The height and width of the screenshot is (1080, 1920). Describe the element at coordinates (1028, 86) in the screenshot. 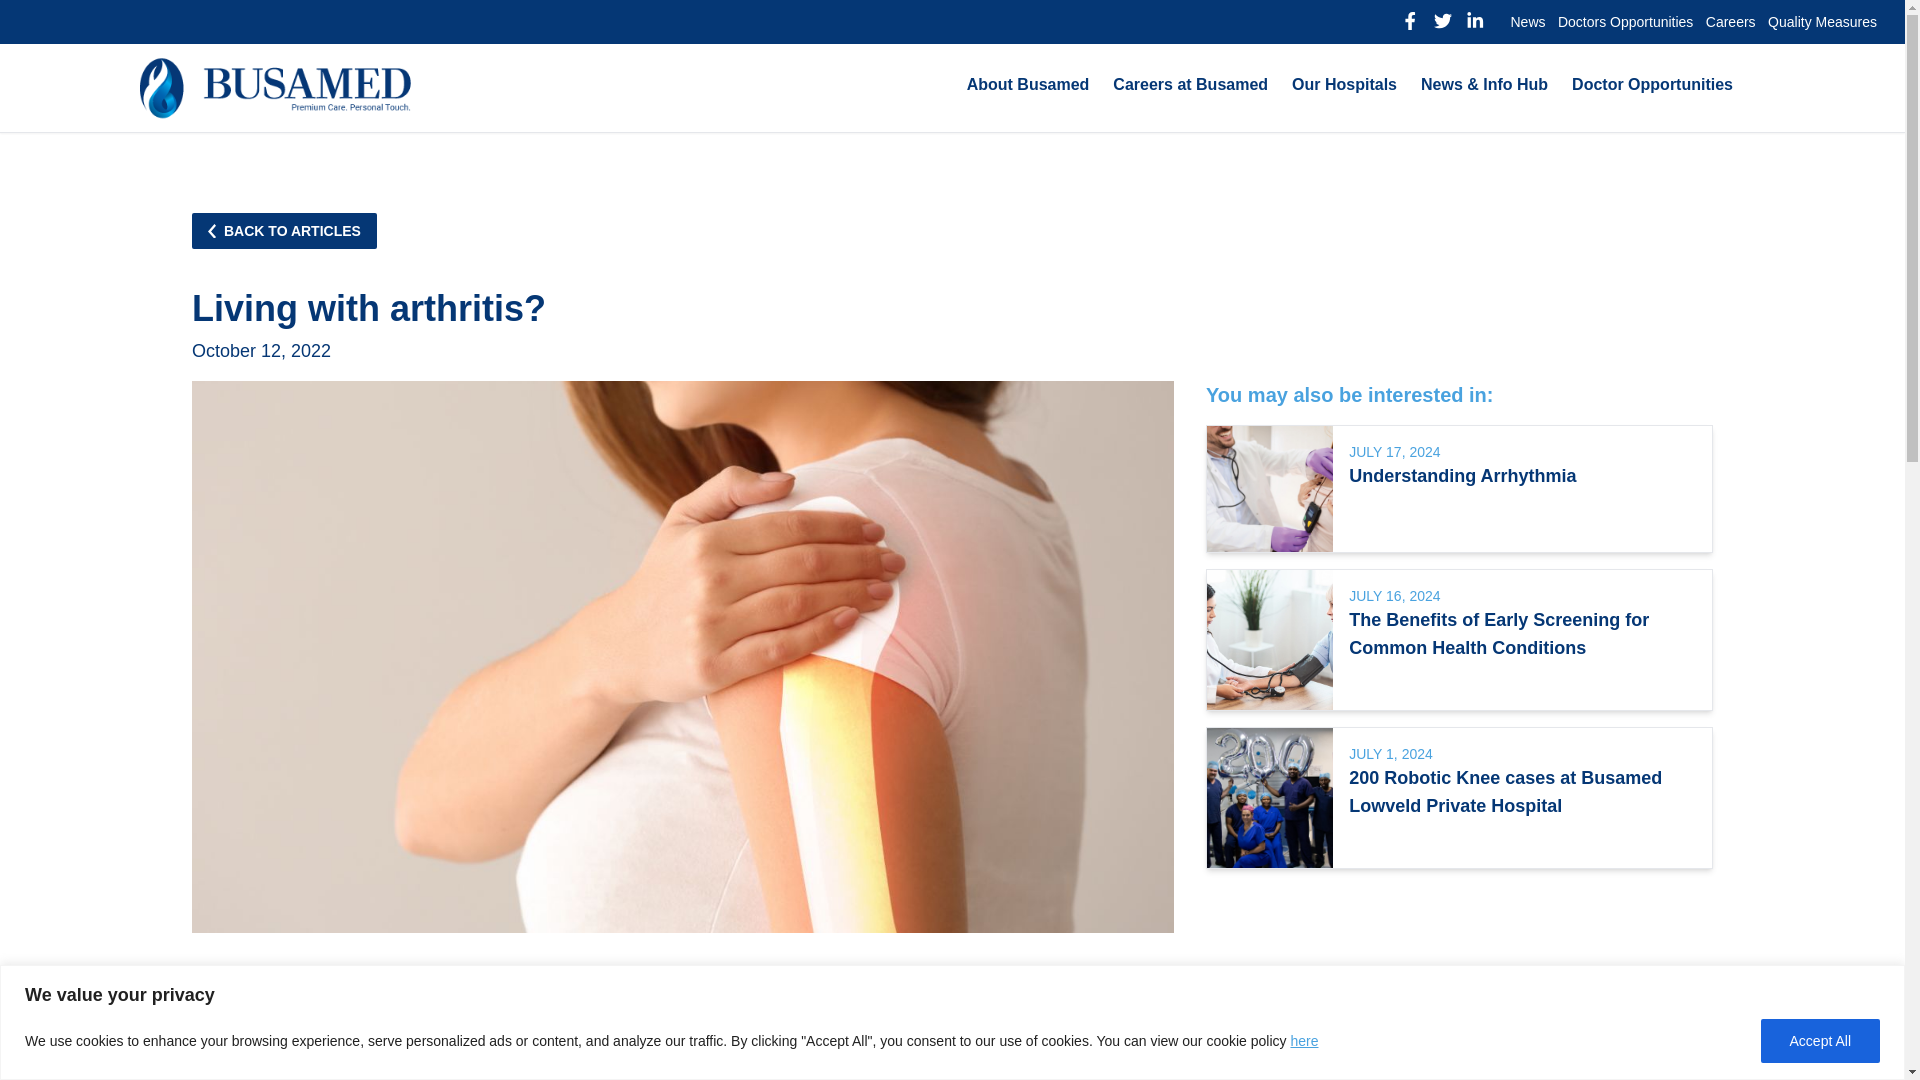

I see `About Busamed` at that location.